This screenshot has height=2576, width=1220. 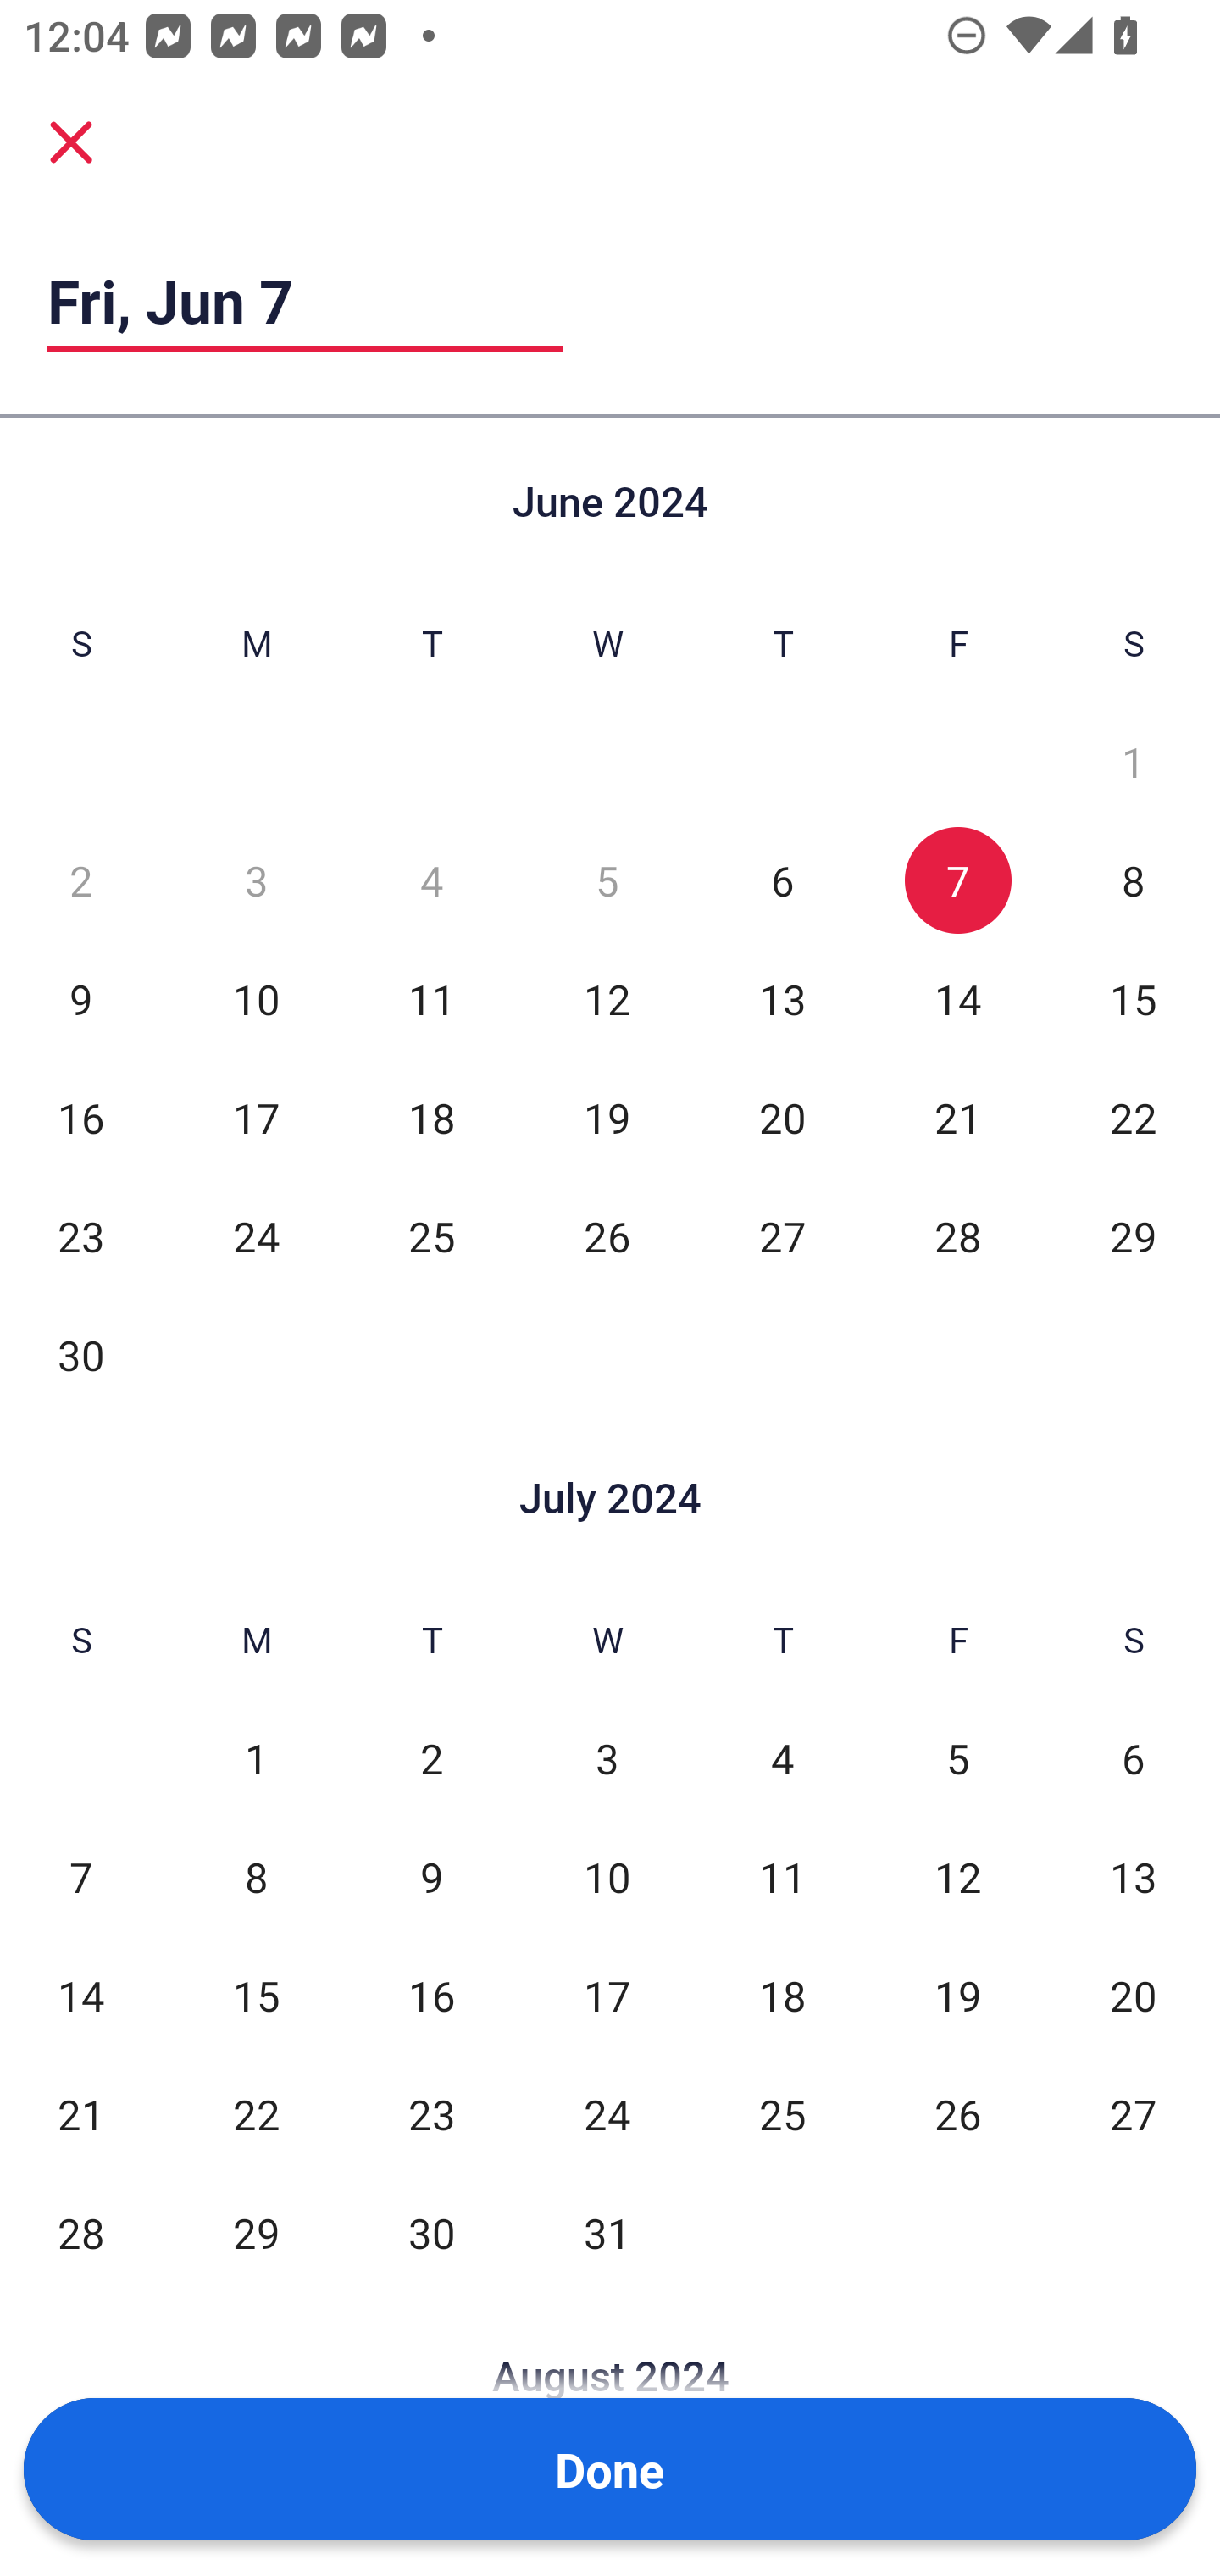 What do you see at coordinates (256, 880) in the screenshot?
I see `3 Mon, Jun 3, Not Selected` at bounding box center [256, 880].